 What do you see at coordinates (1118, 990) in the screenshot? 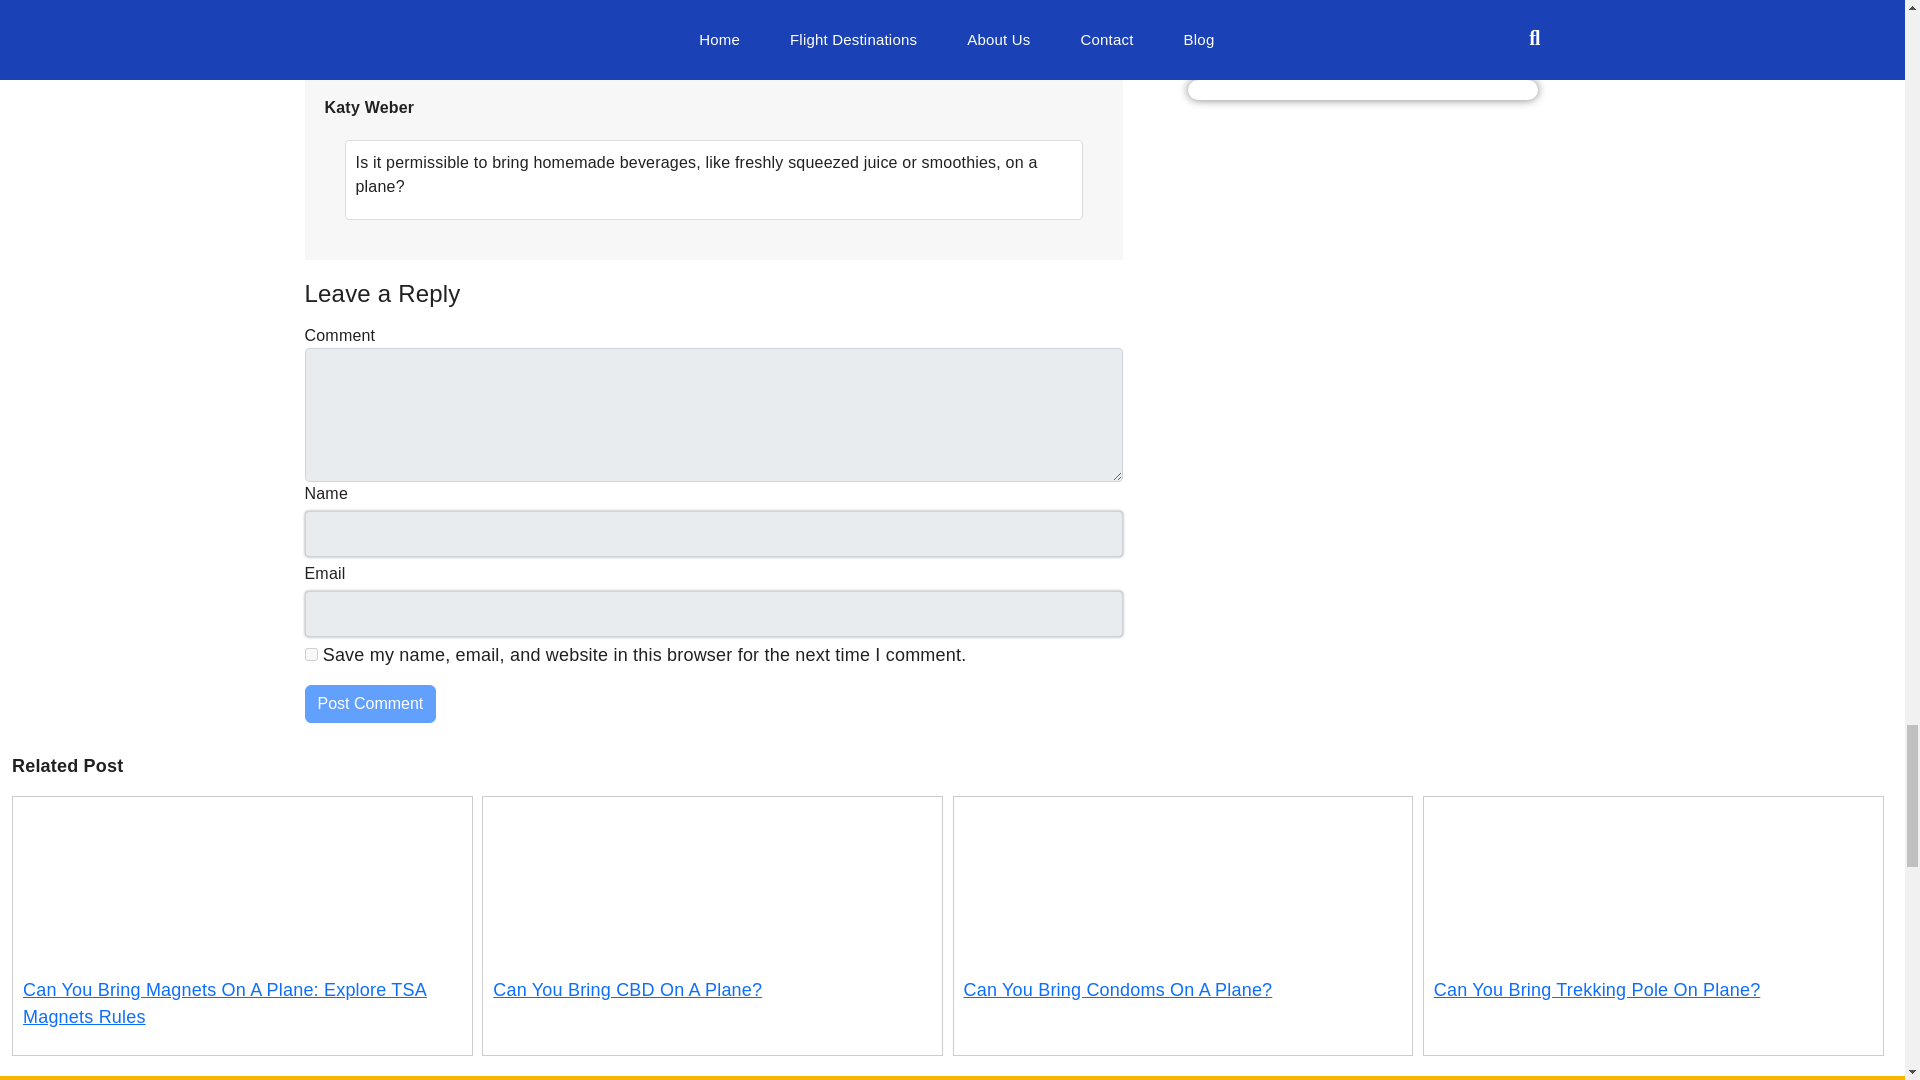
I see `Can You Bring Condoms On A Plane?` at bounding box center [1118, 990].